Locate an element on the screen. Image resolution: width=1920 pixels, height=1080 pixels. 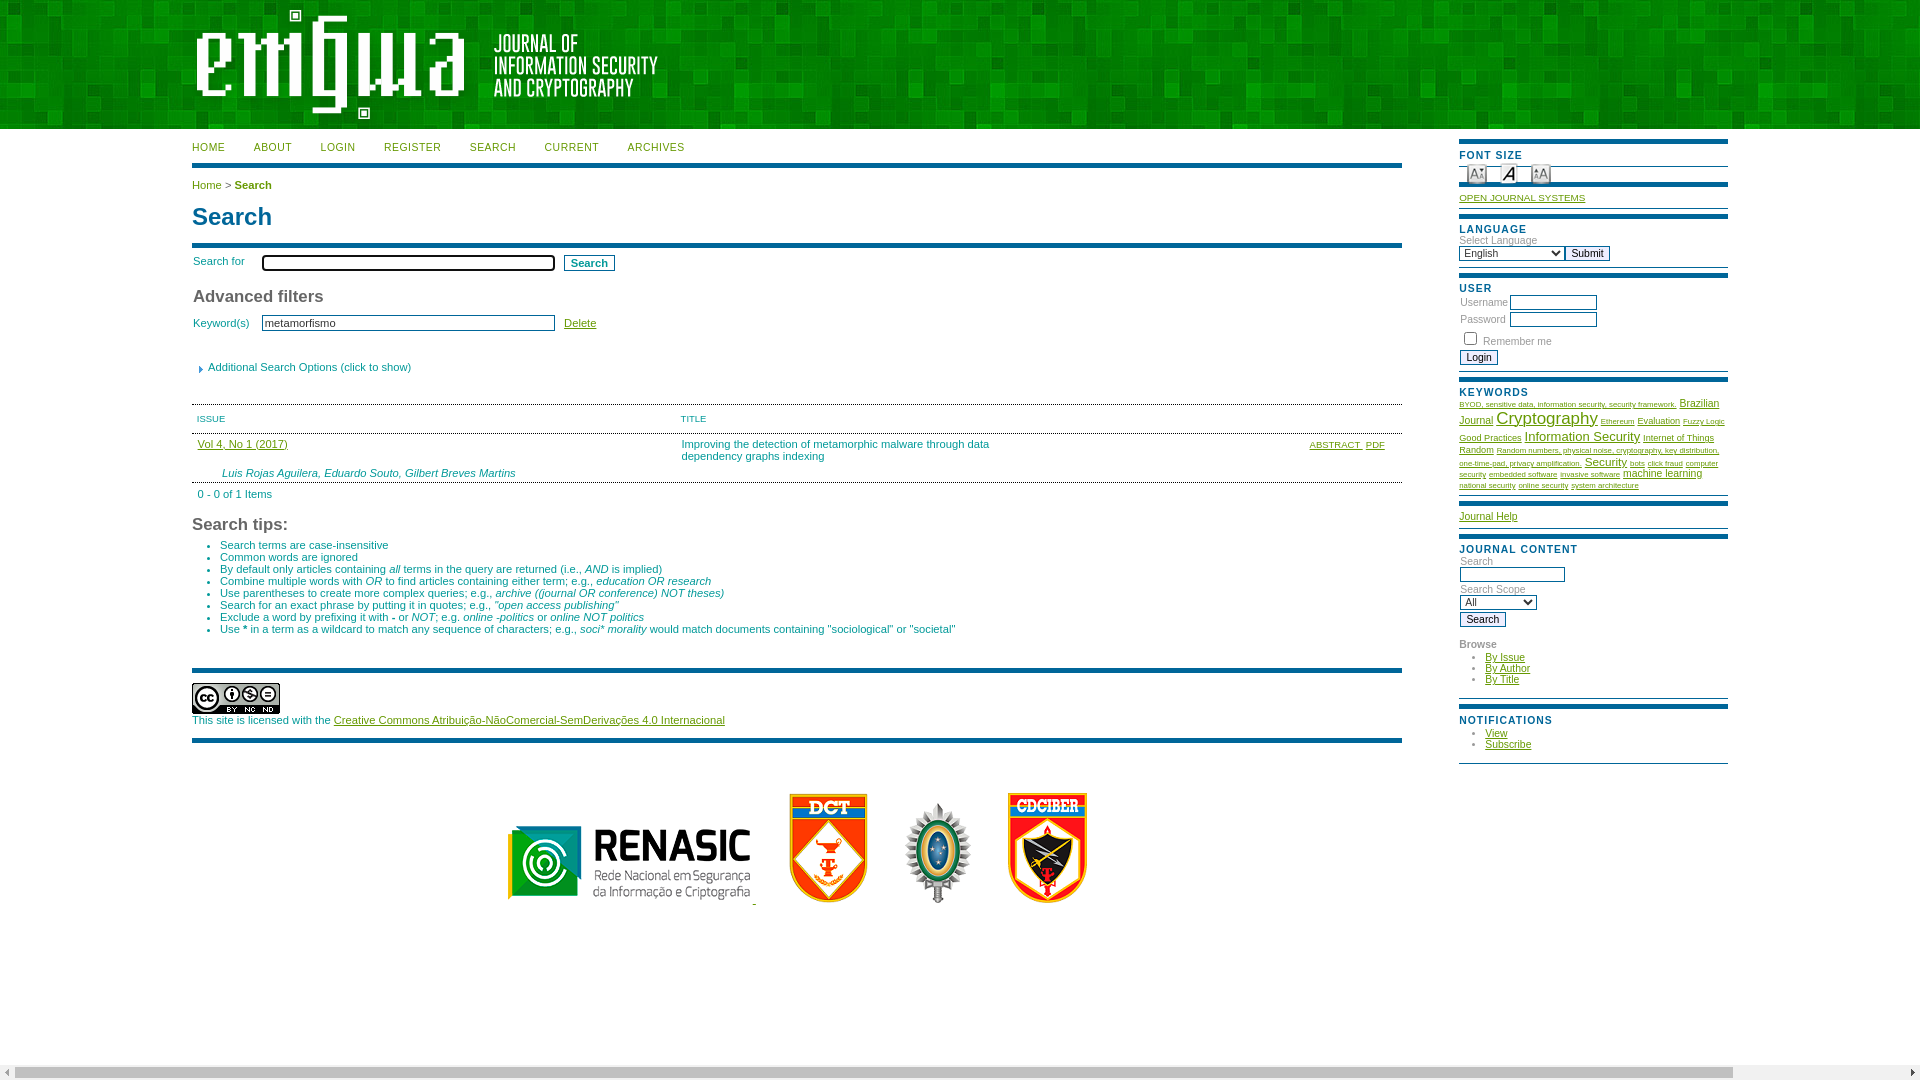
Random is located at coordinates (1476, 450).